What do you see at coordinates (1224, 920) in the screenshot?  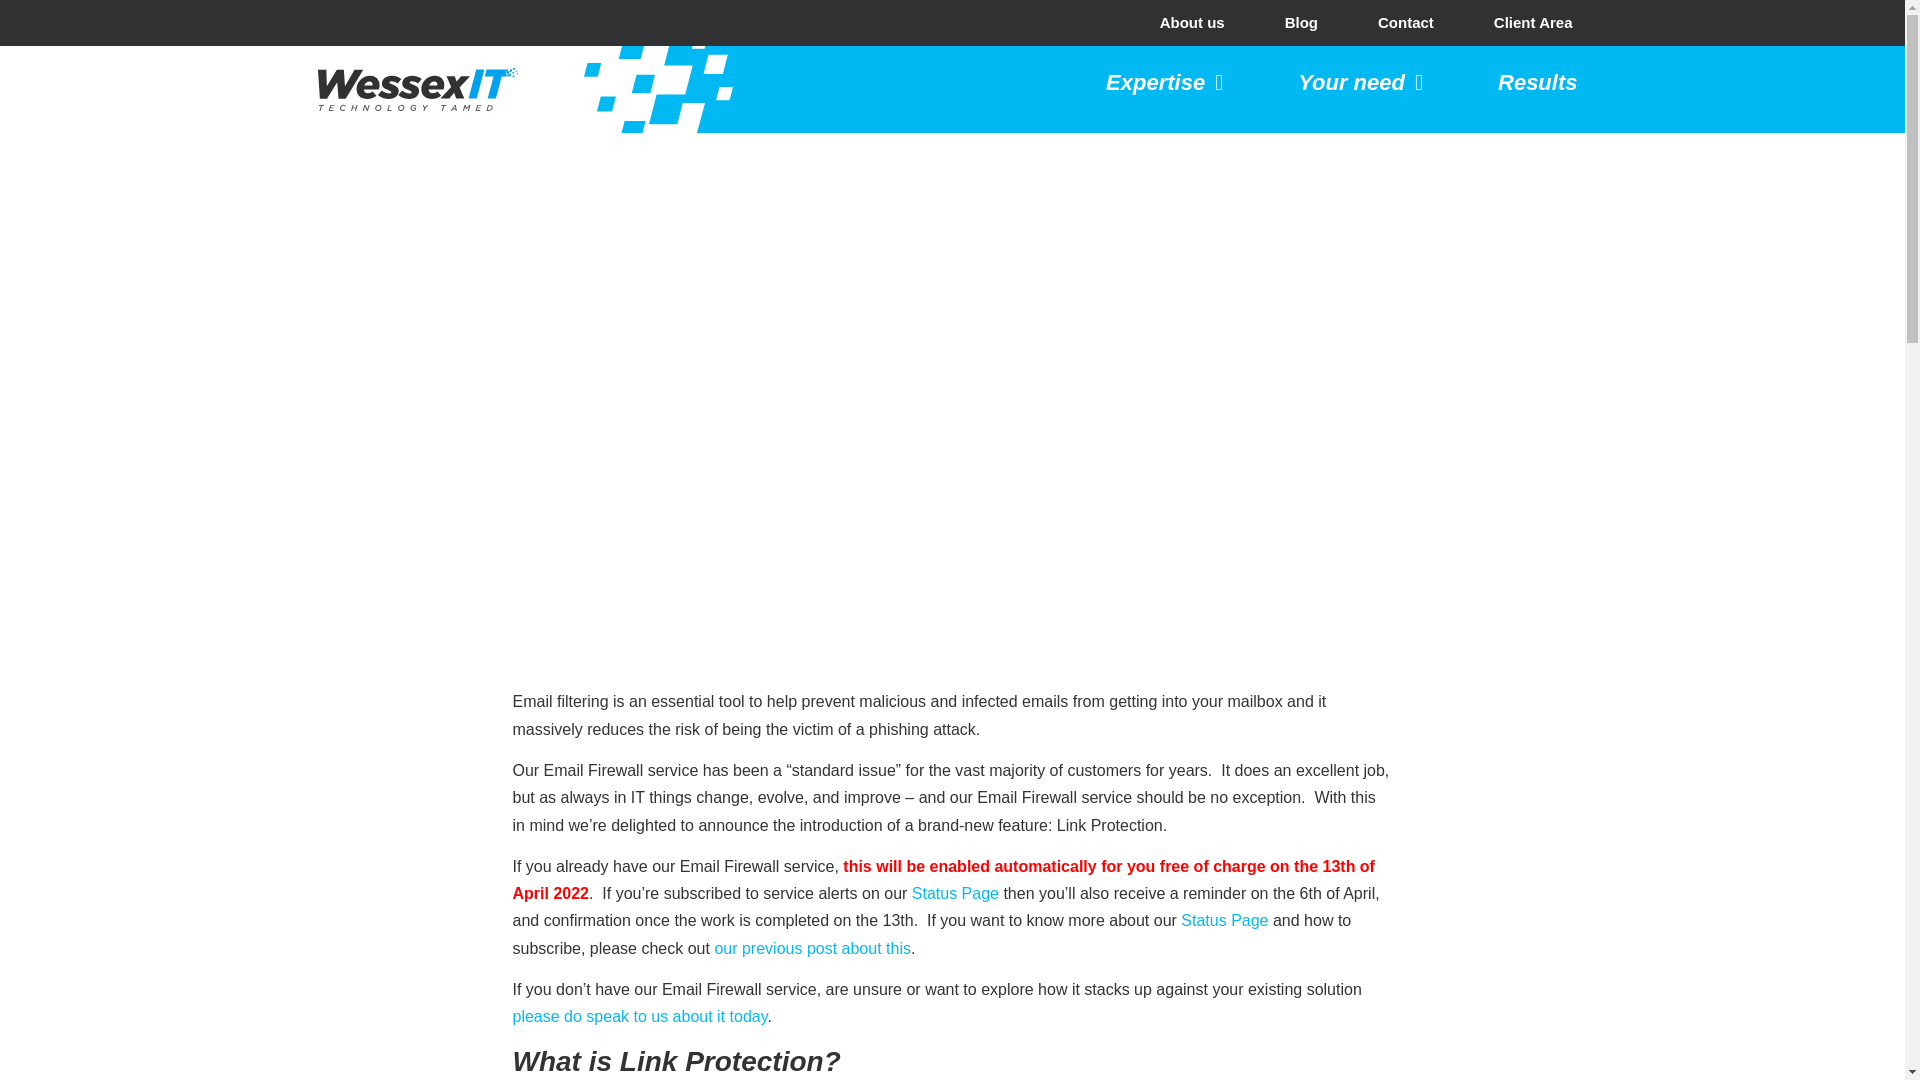 I see `Status Page` at bounding box center [1224, 920].